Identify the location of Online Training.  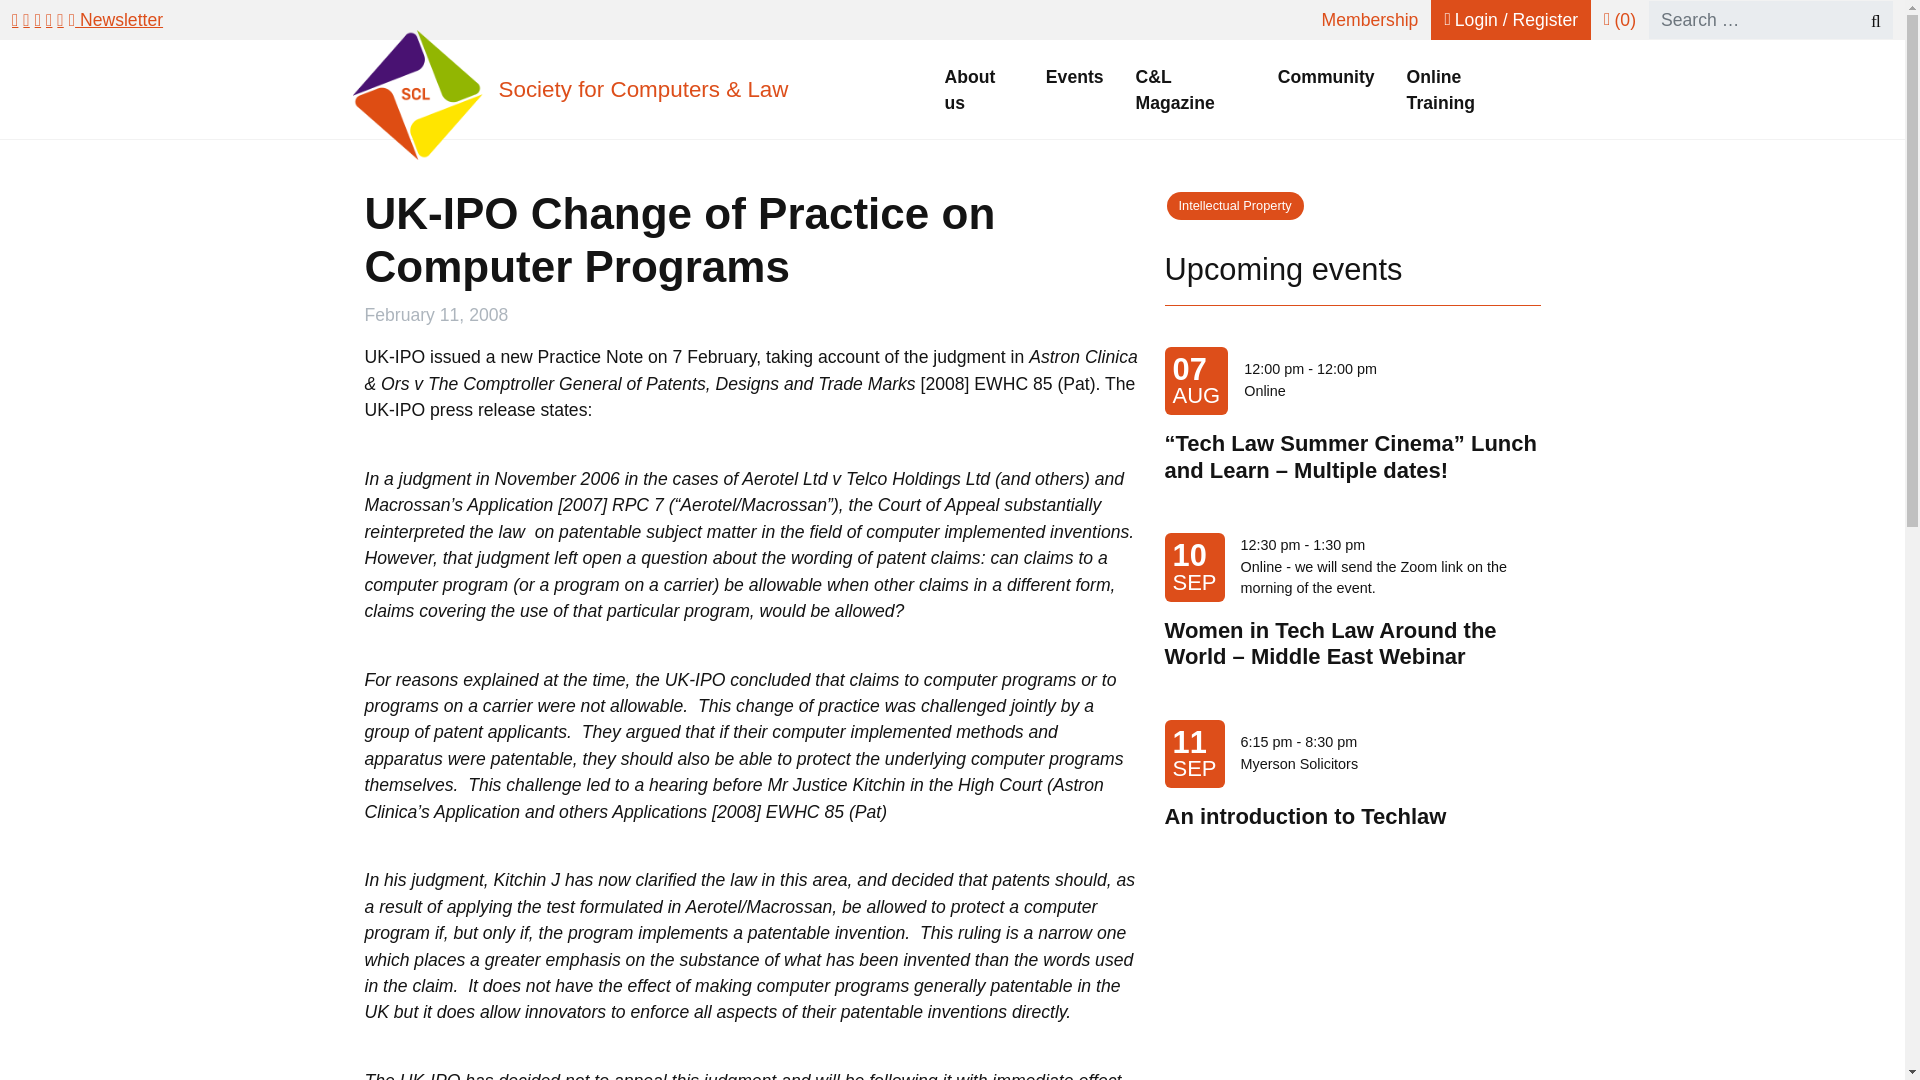
(1466, 90).